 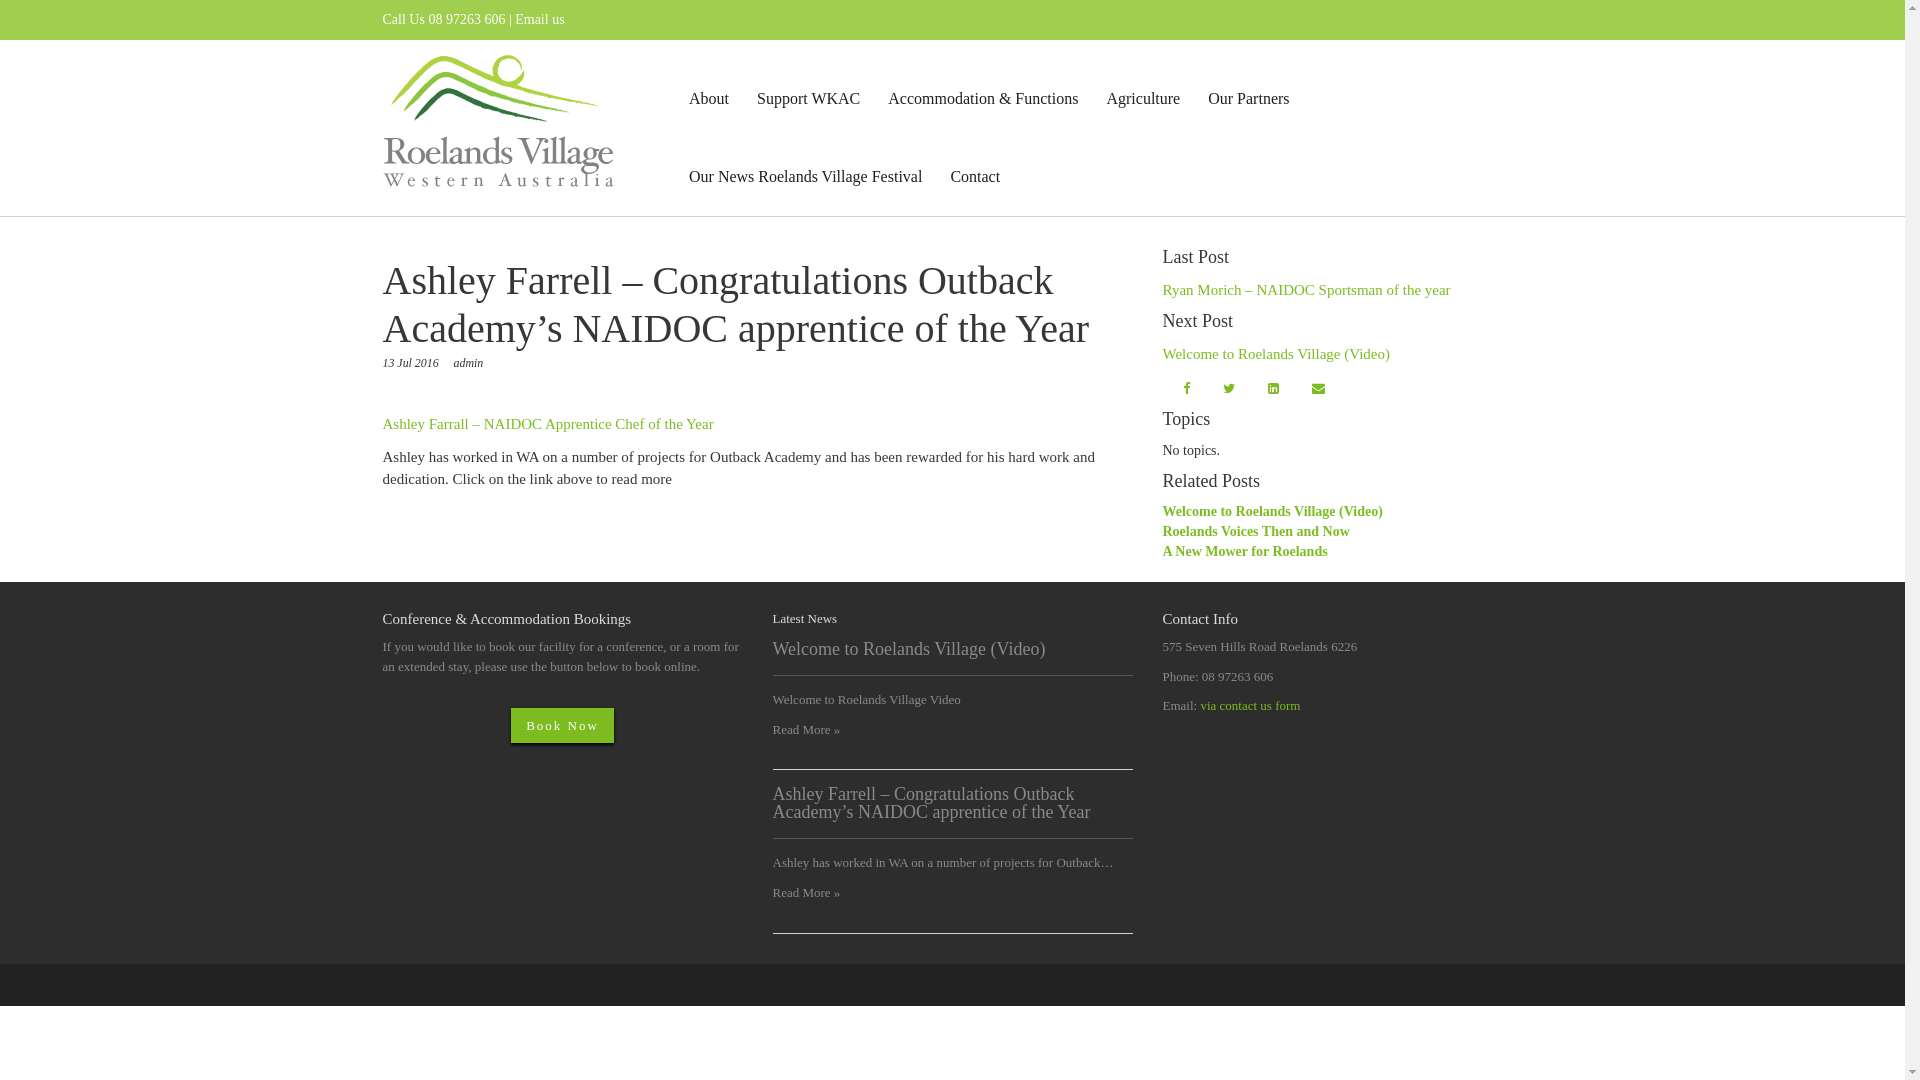 I want to click on Our Partners, so click(x=1248, y=99).